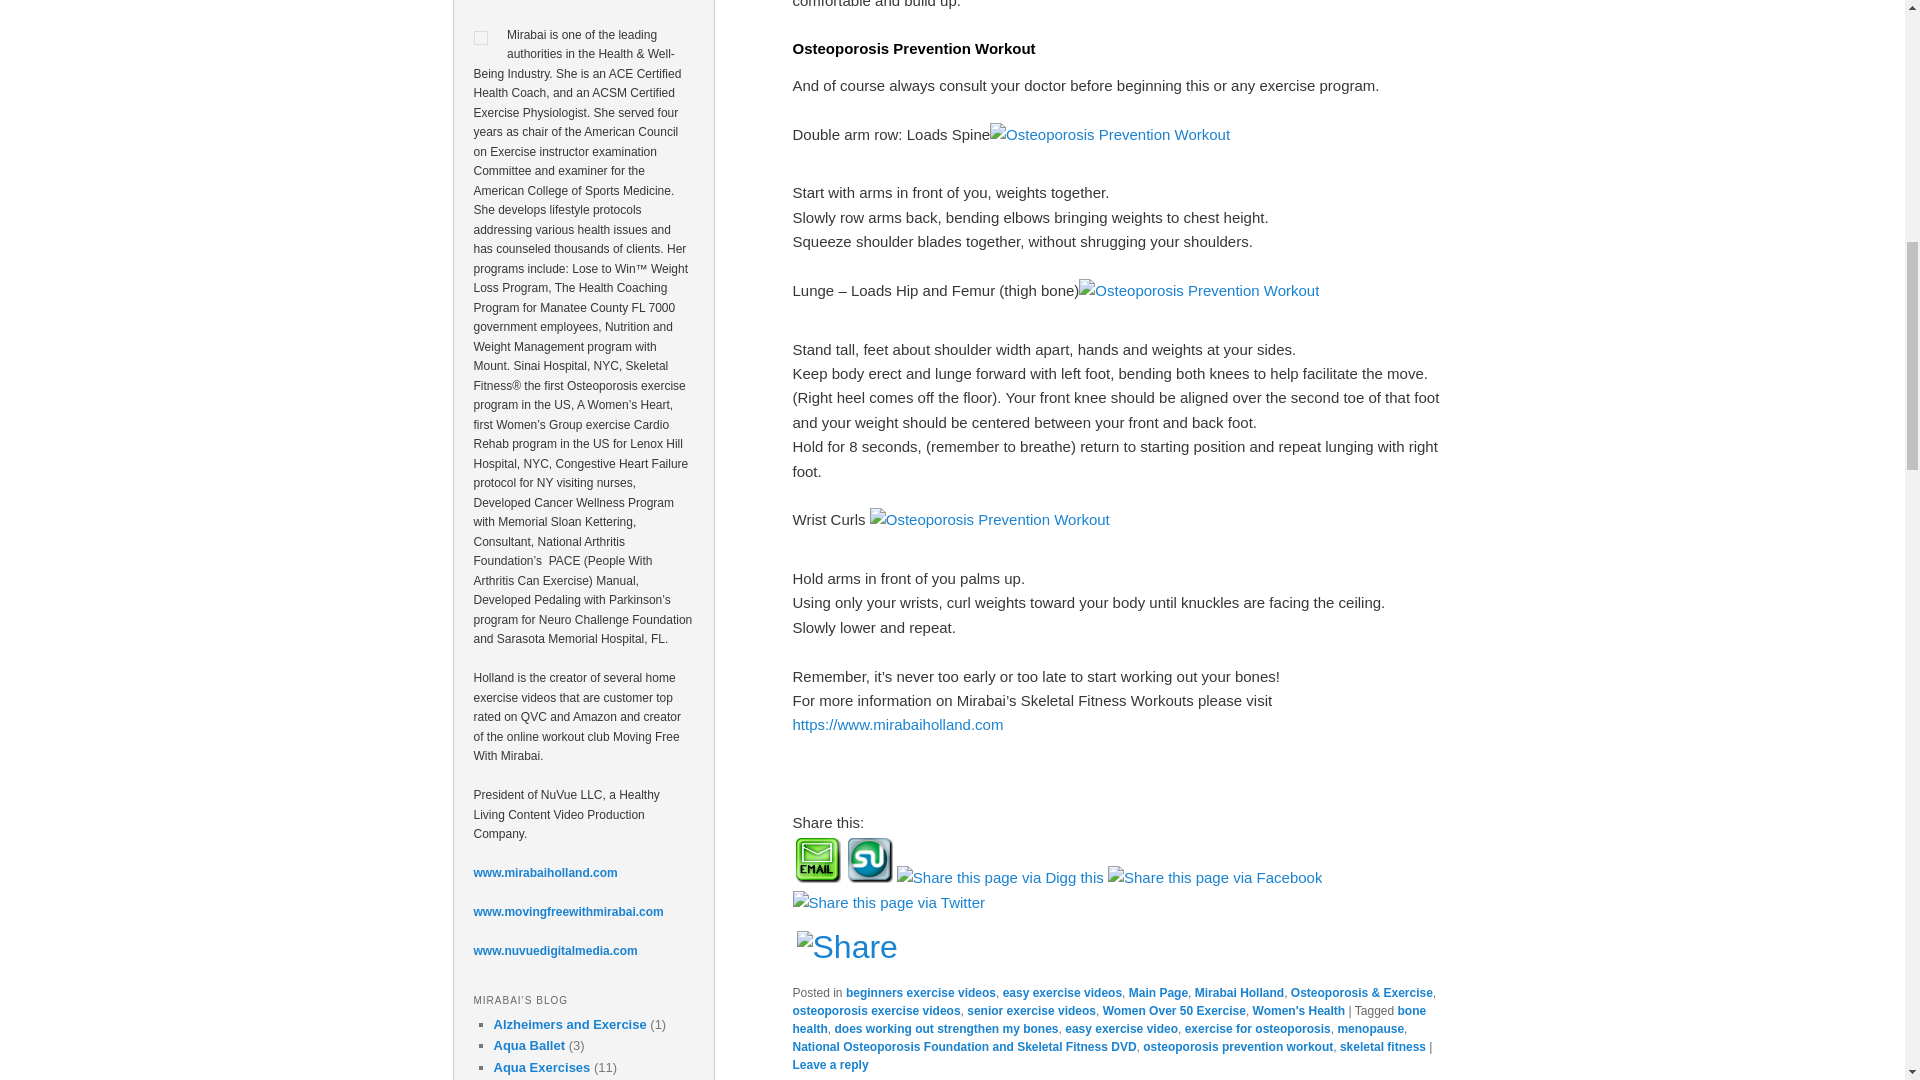 Image resolution: width=1920 pixels, height=1080 pixels. I want to click on Women Over 50 Exercise, so click(1174, 1011).